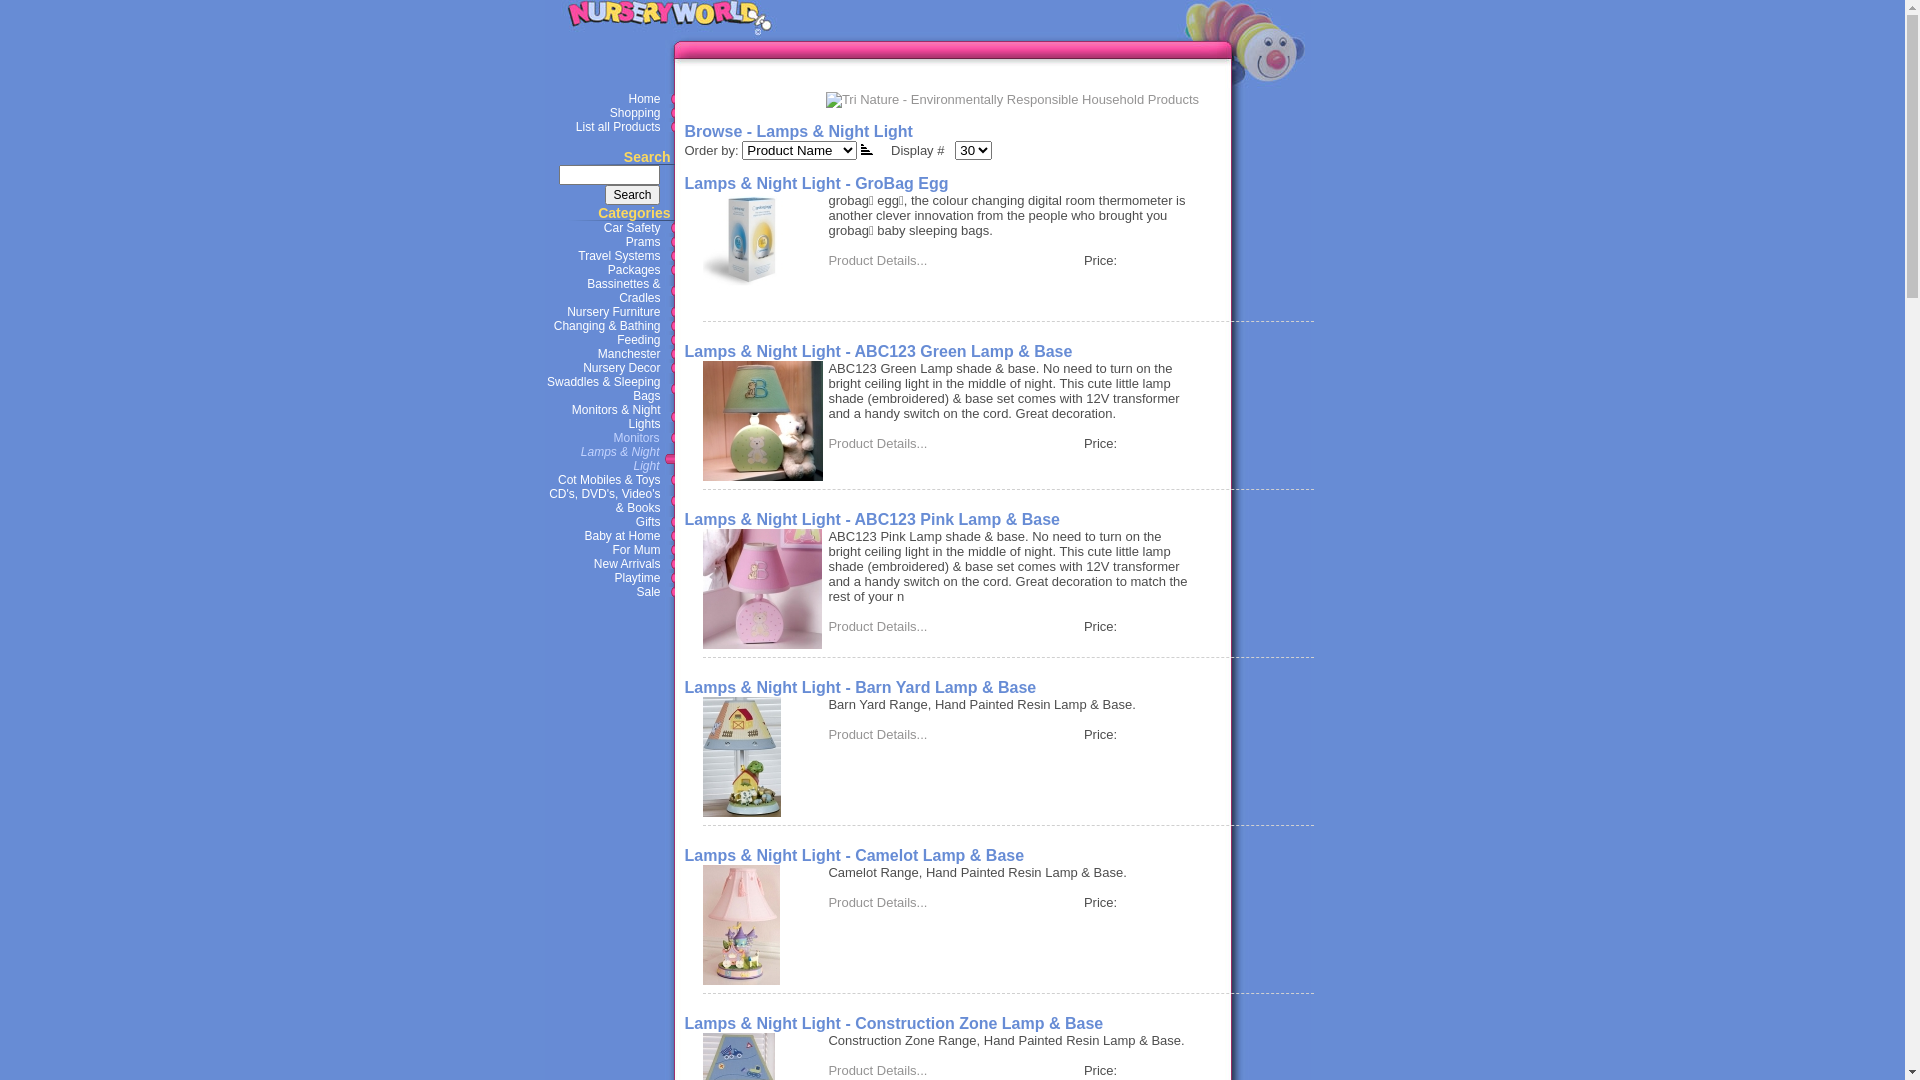  What do you see at coordinates (609, 522) in the screenshot?
I see `Gifts` at bounding box center [609, 522].